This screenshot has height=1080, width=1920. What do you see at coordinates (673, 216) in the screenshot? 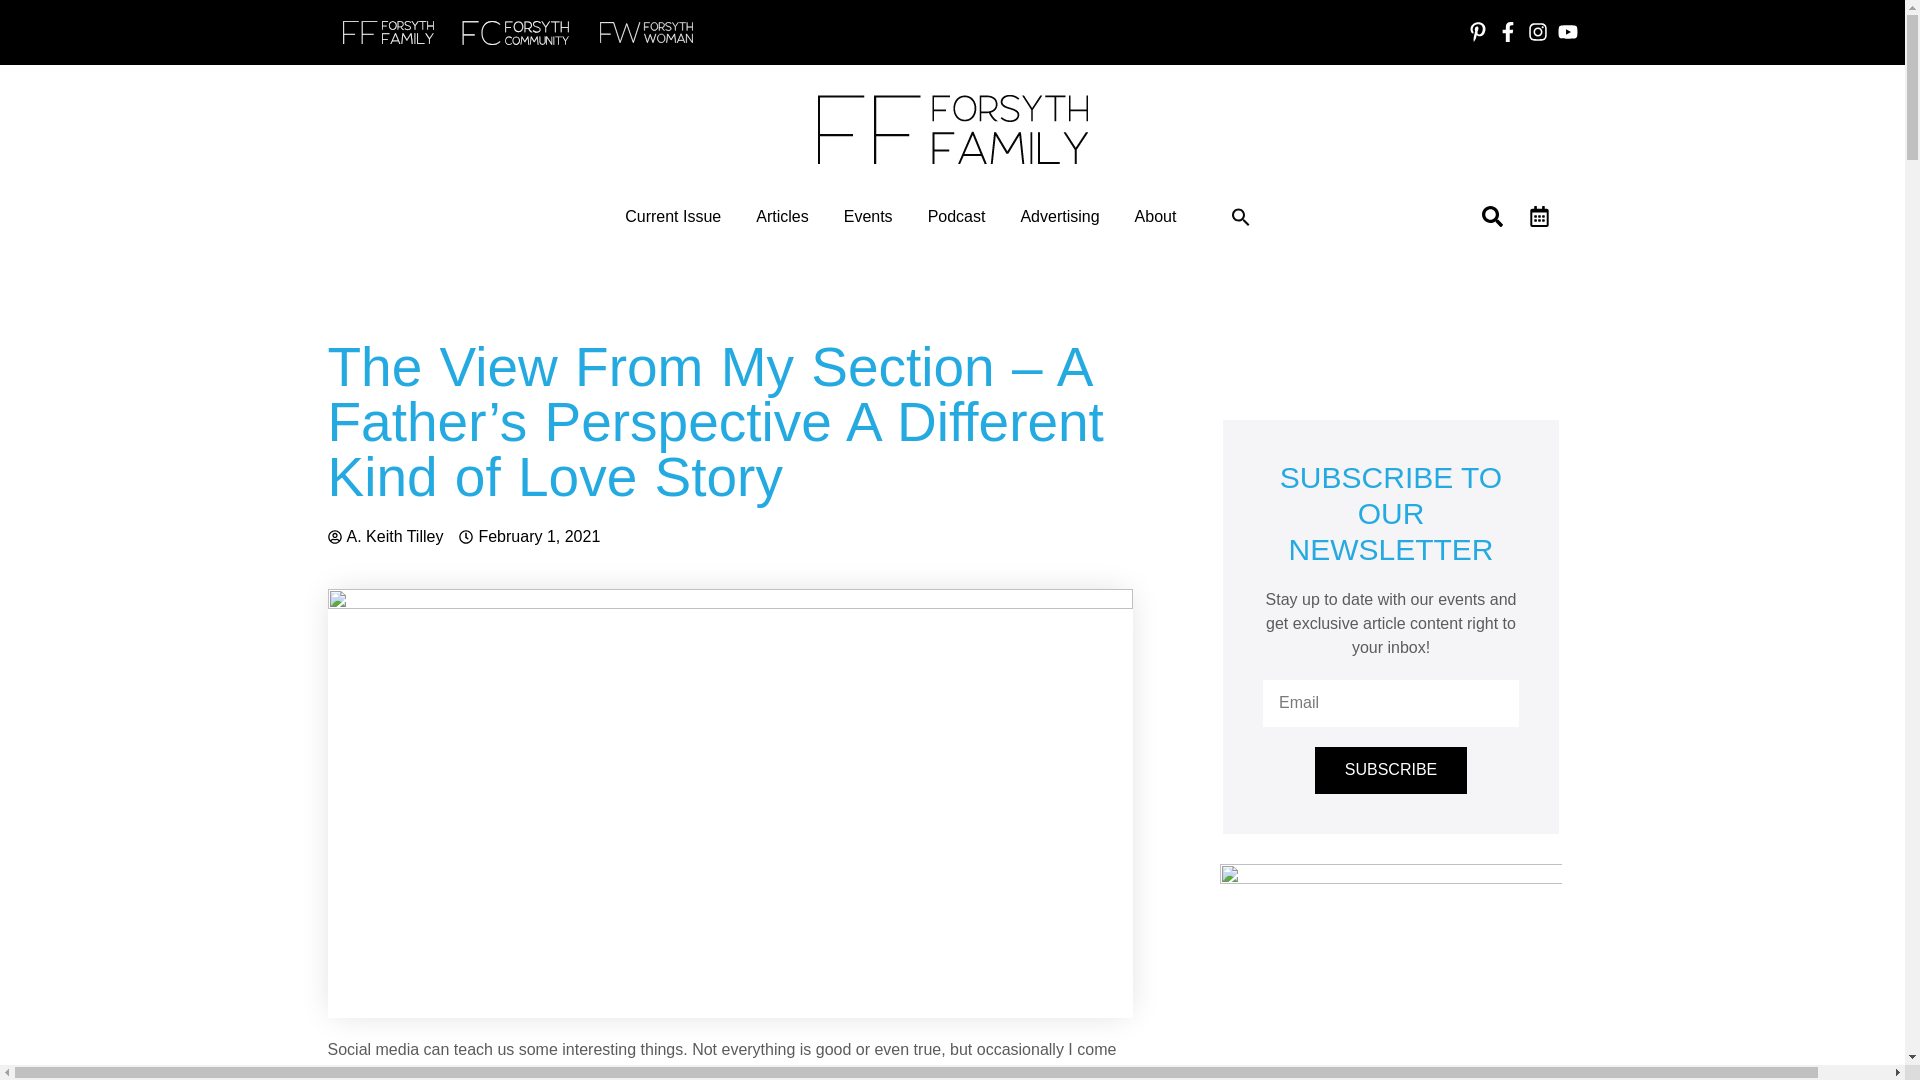
I see `Current Issue` at bounding box center [673, 216].